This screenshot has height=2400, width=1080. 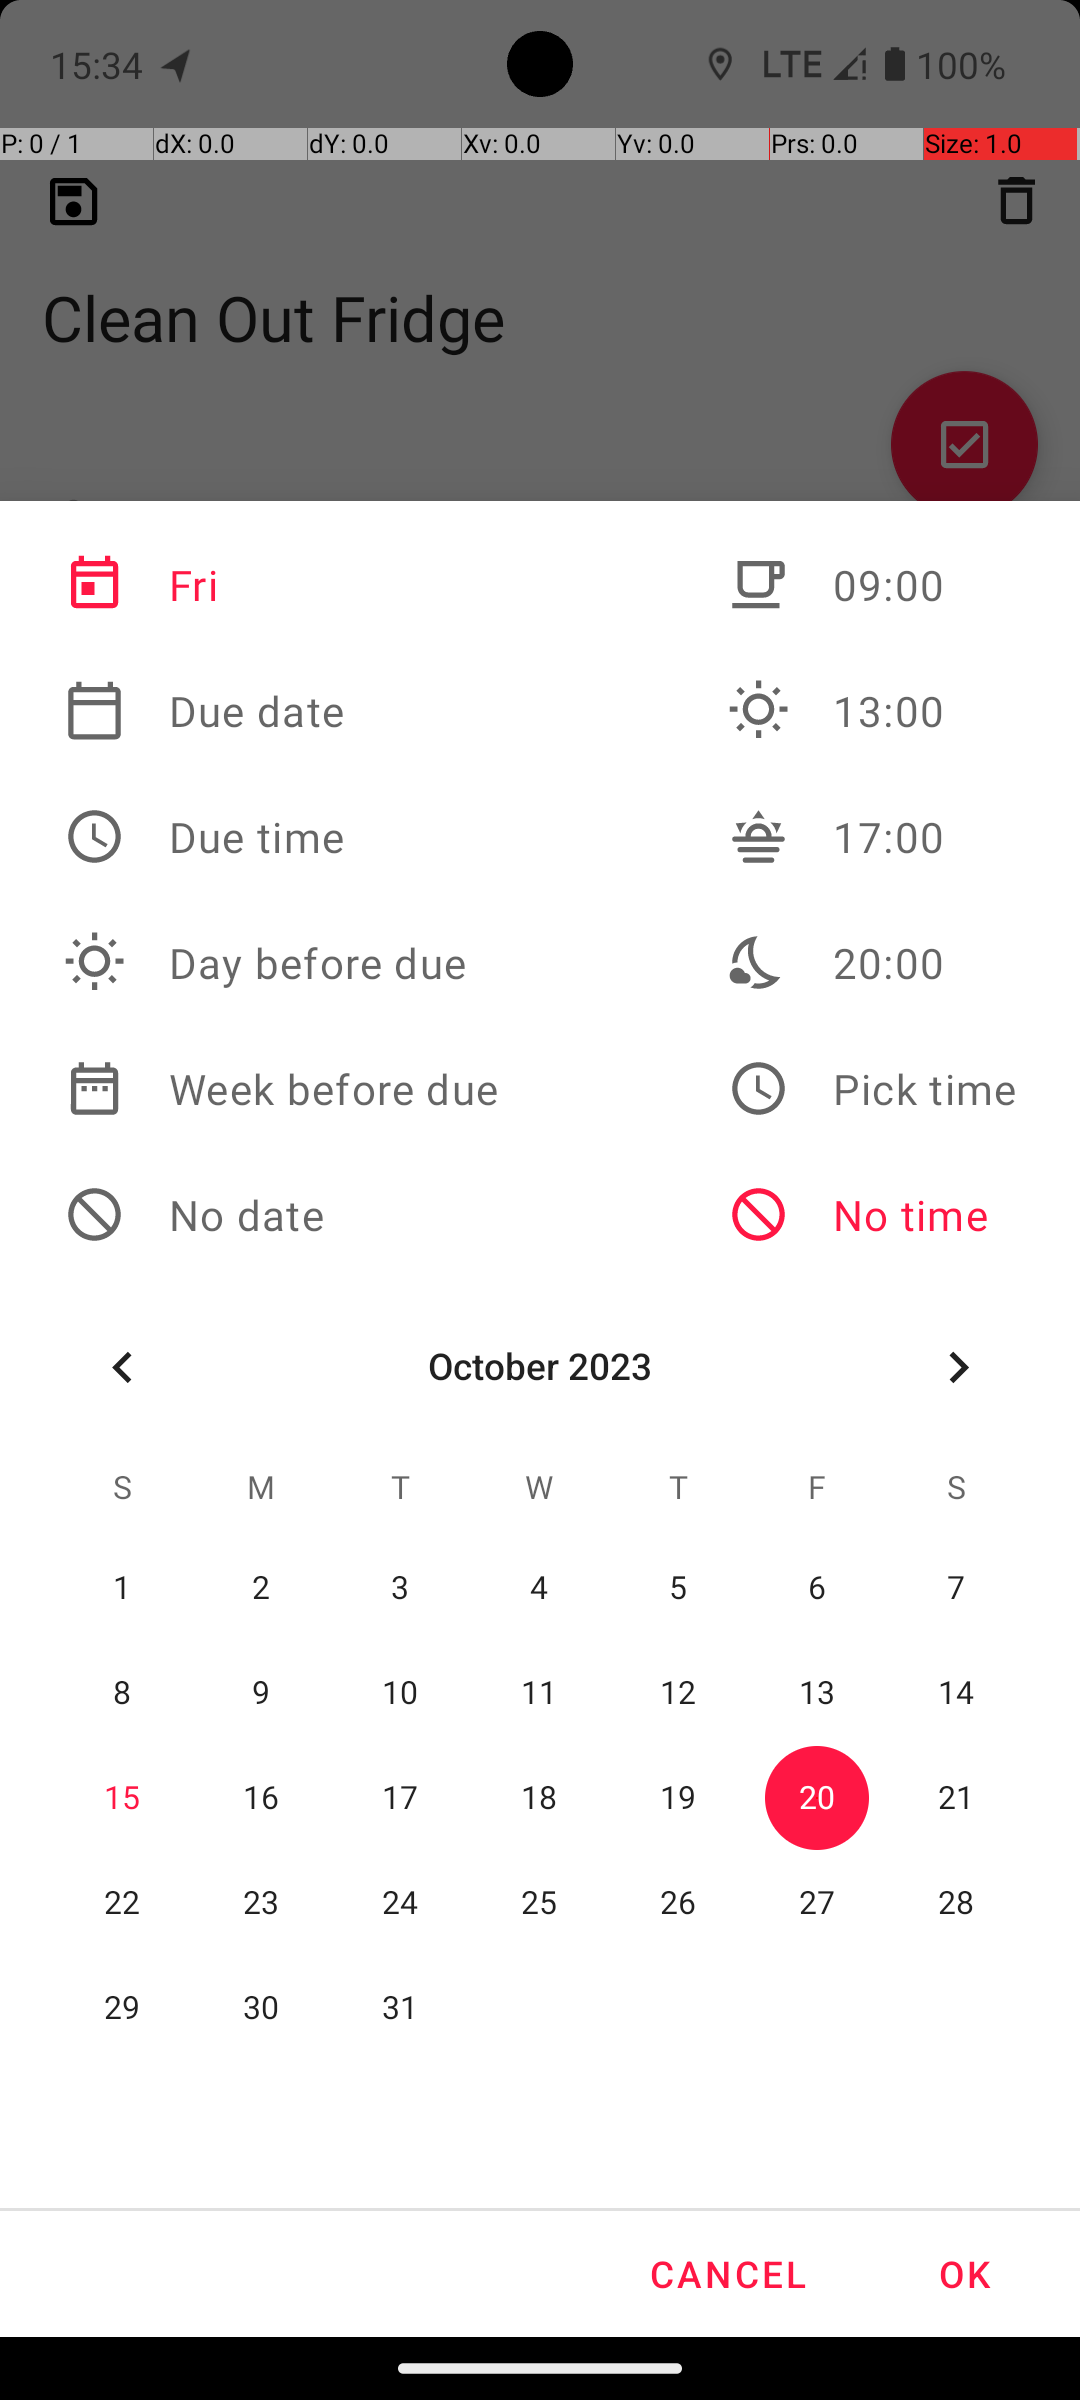 I want to click on Week before due, so click(x=281, y=1089).